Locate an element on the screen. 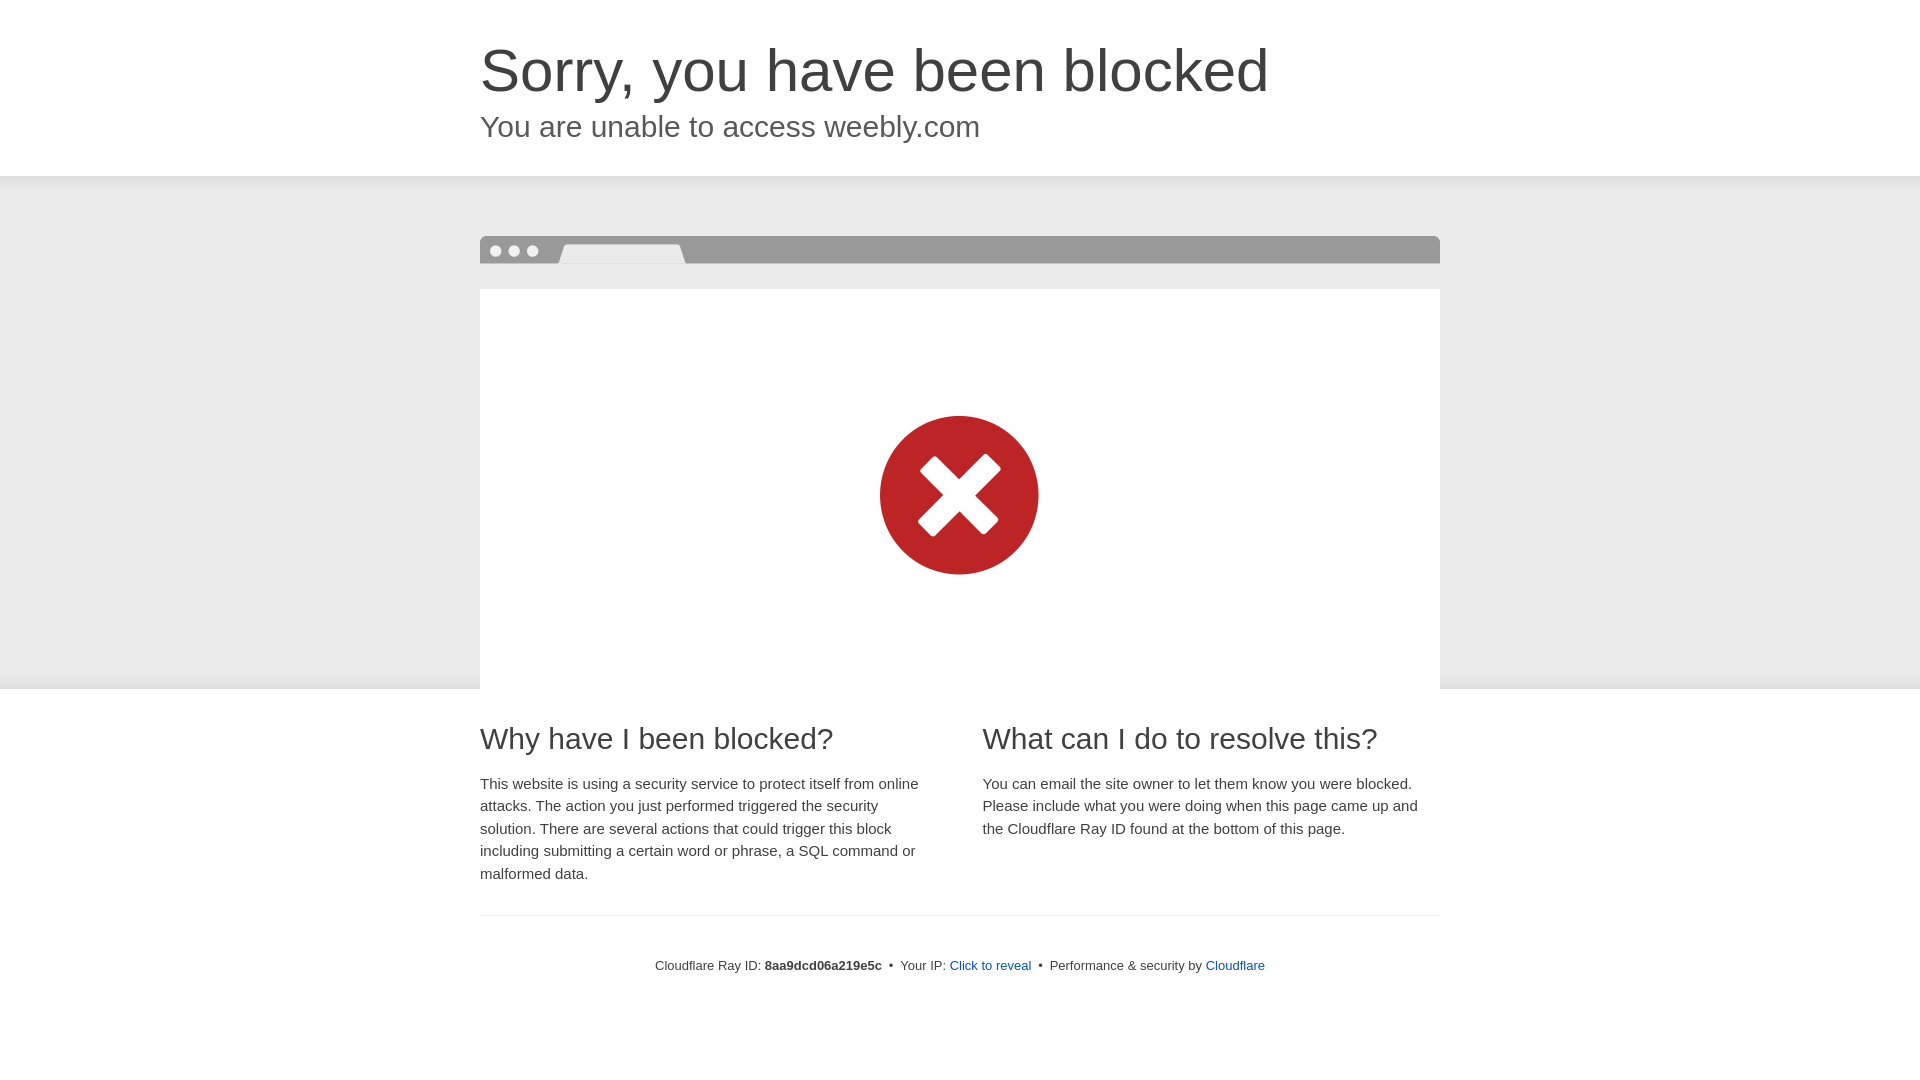 The image size is (1920, 1080). Click to reveal is located at coordinates (991, 966).